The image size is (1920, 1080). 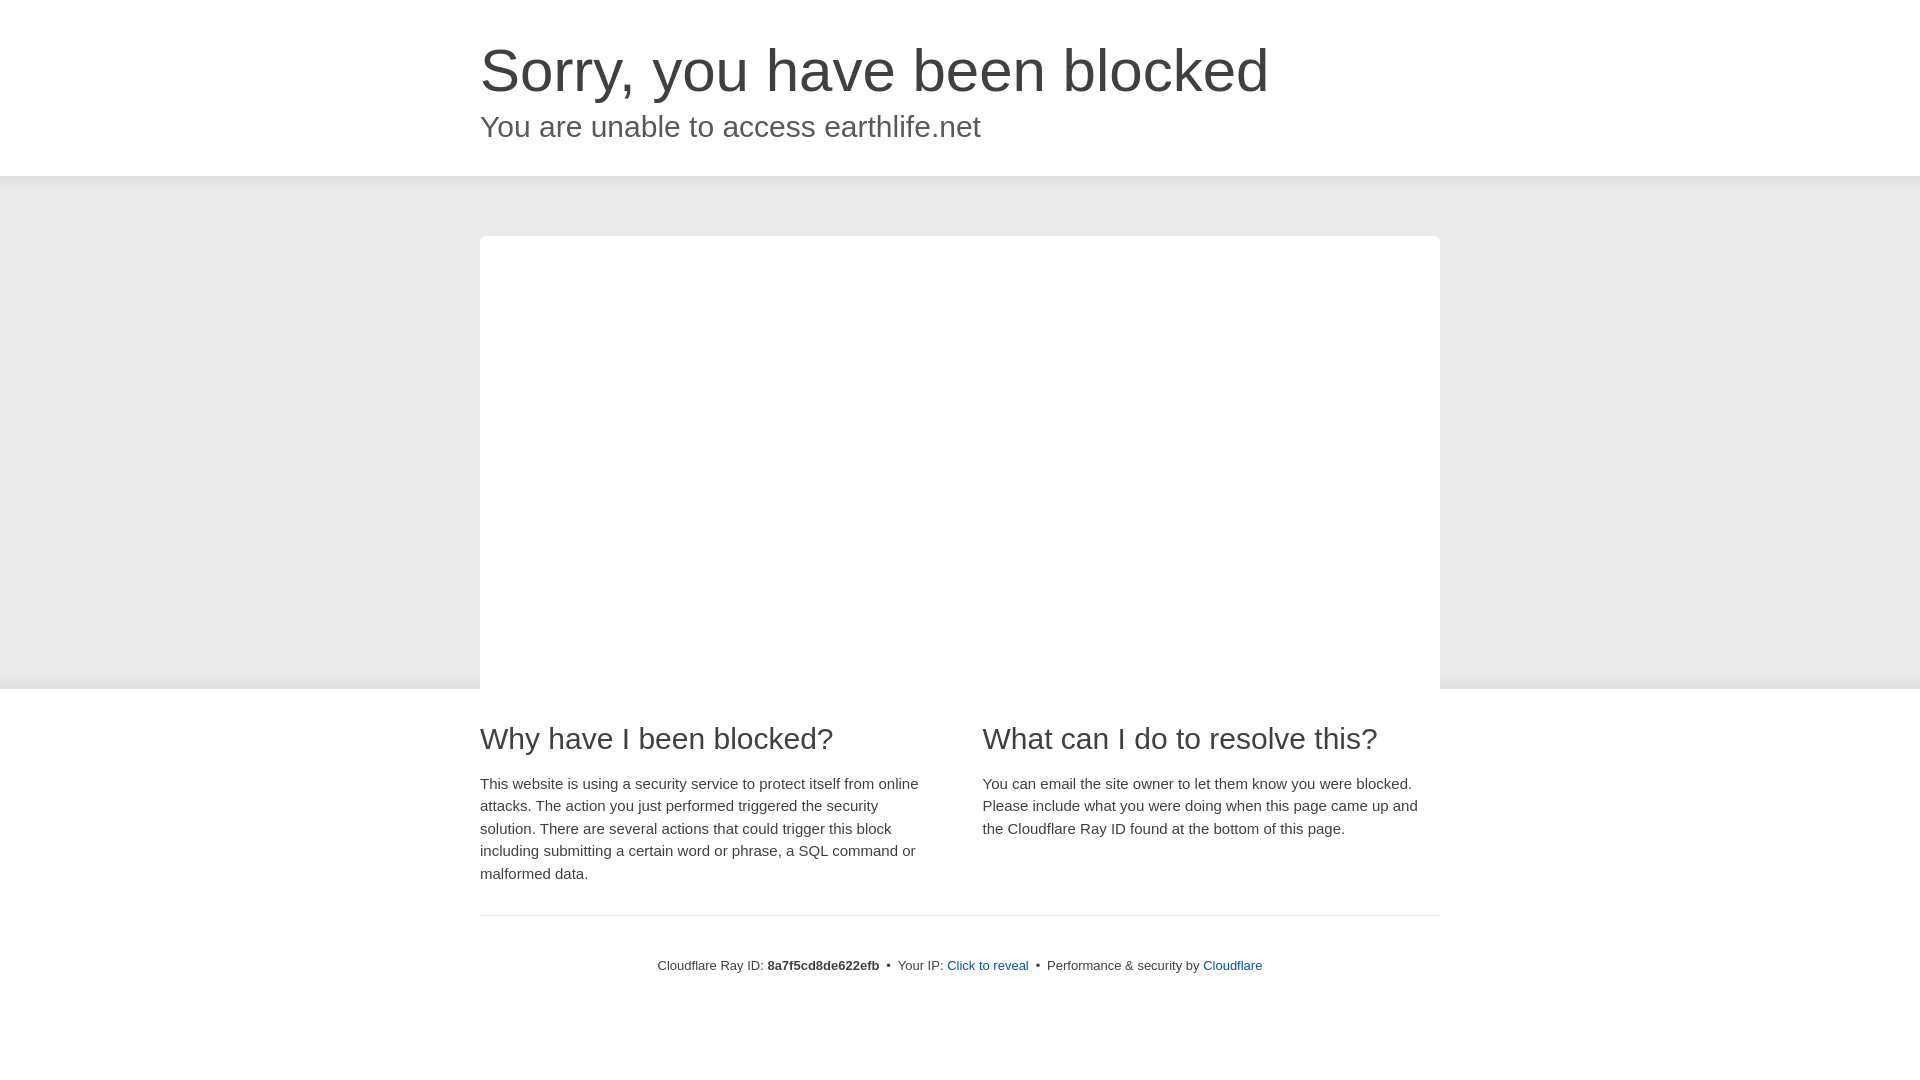 I want to click on Cloudflare, so click(x=1232, y=965).